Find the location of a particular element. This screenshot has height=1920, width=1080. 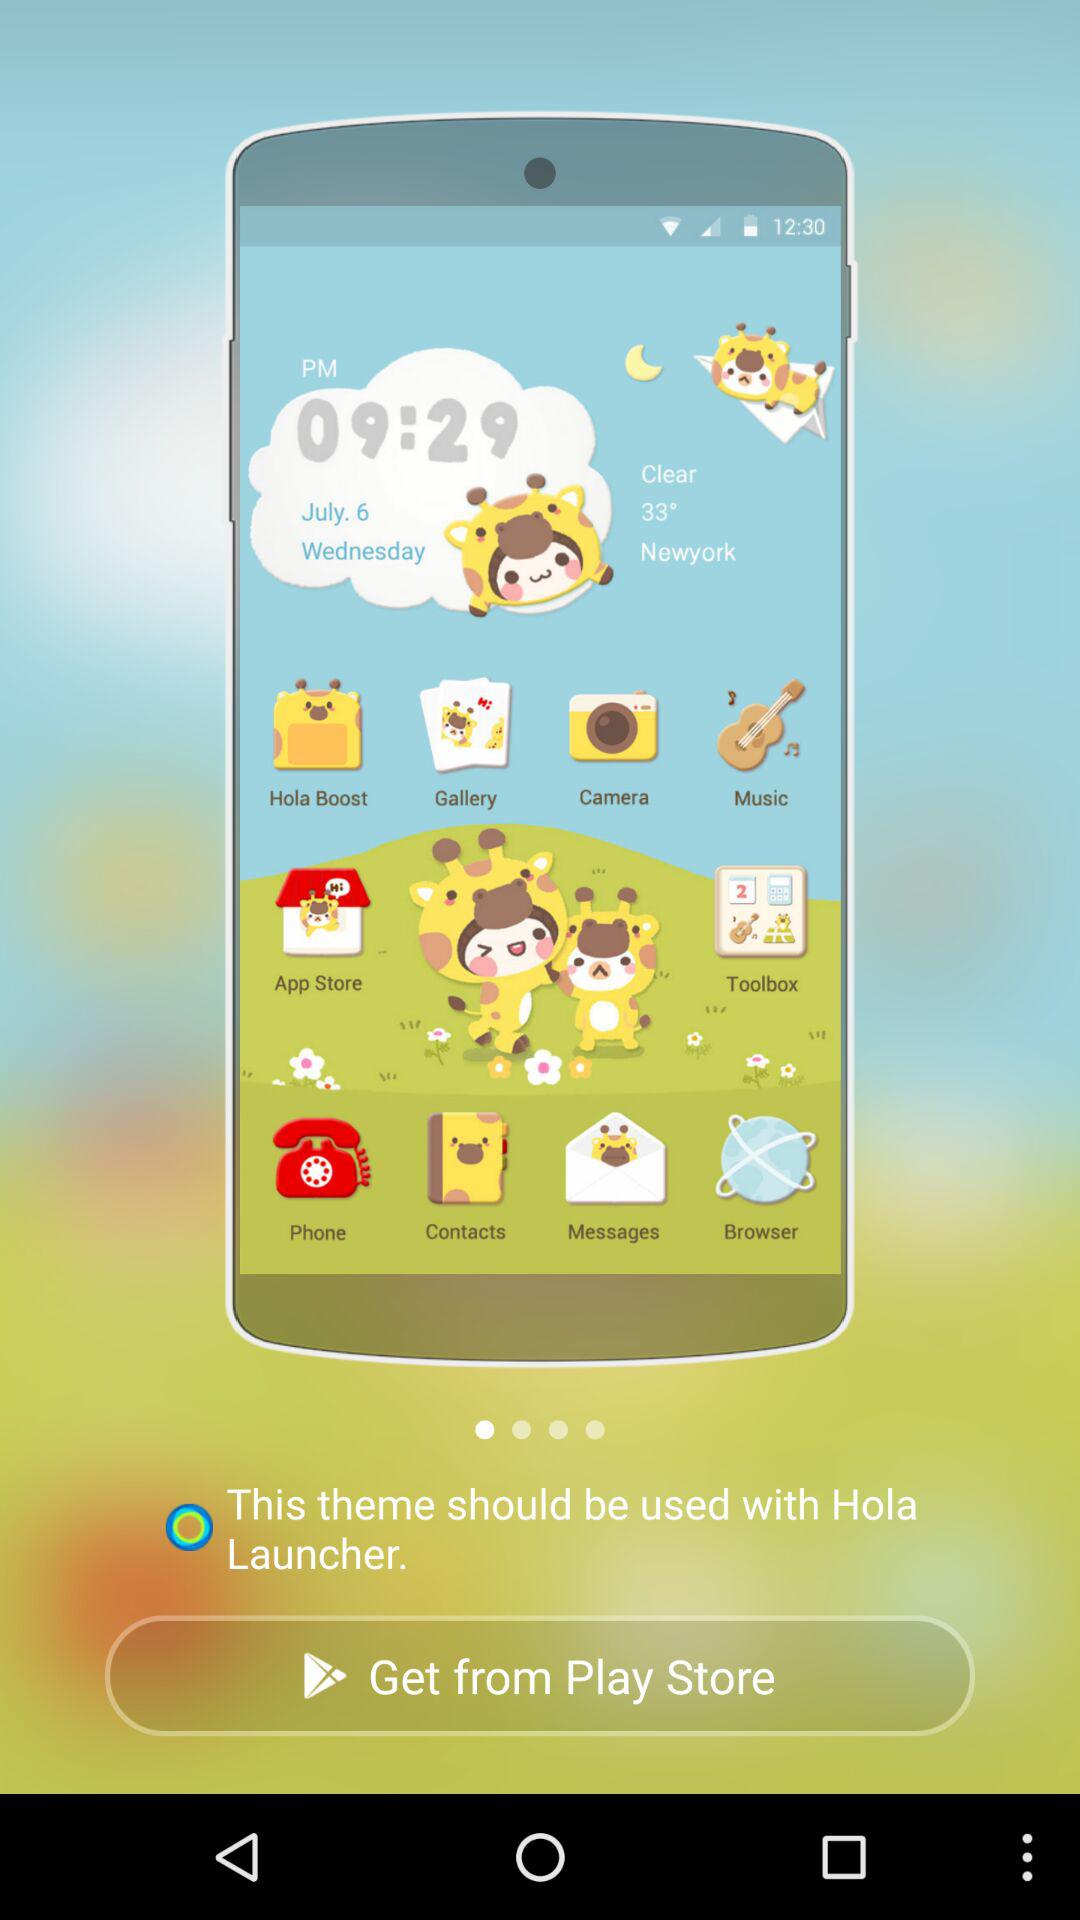

press icon above this theme should icon is located at coordinates (558, 1430).